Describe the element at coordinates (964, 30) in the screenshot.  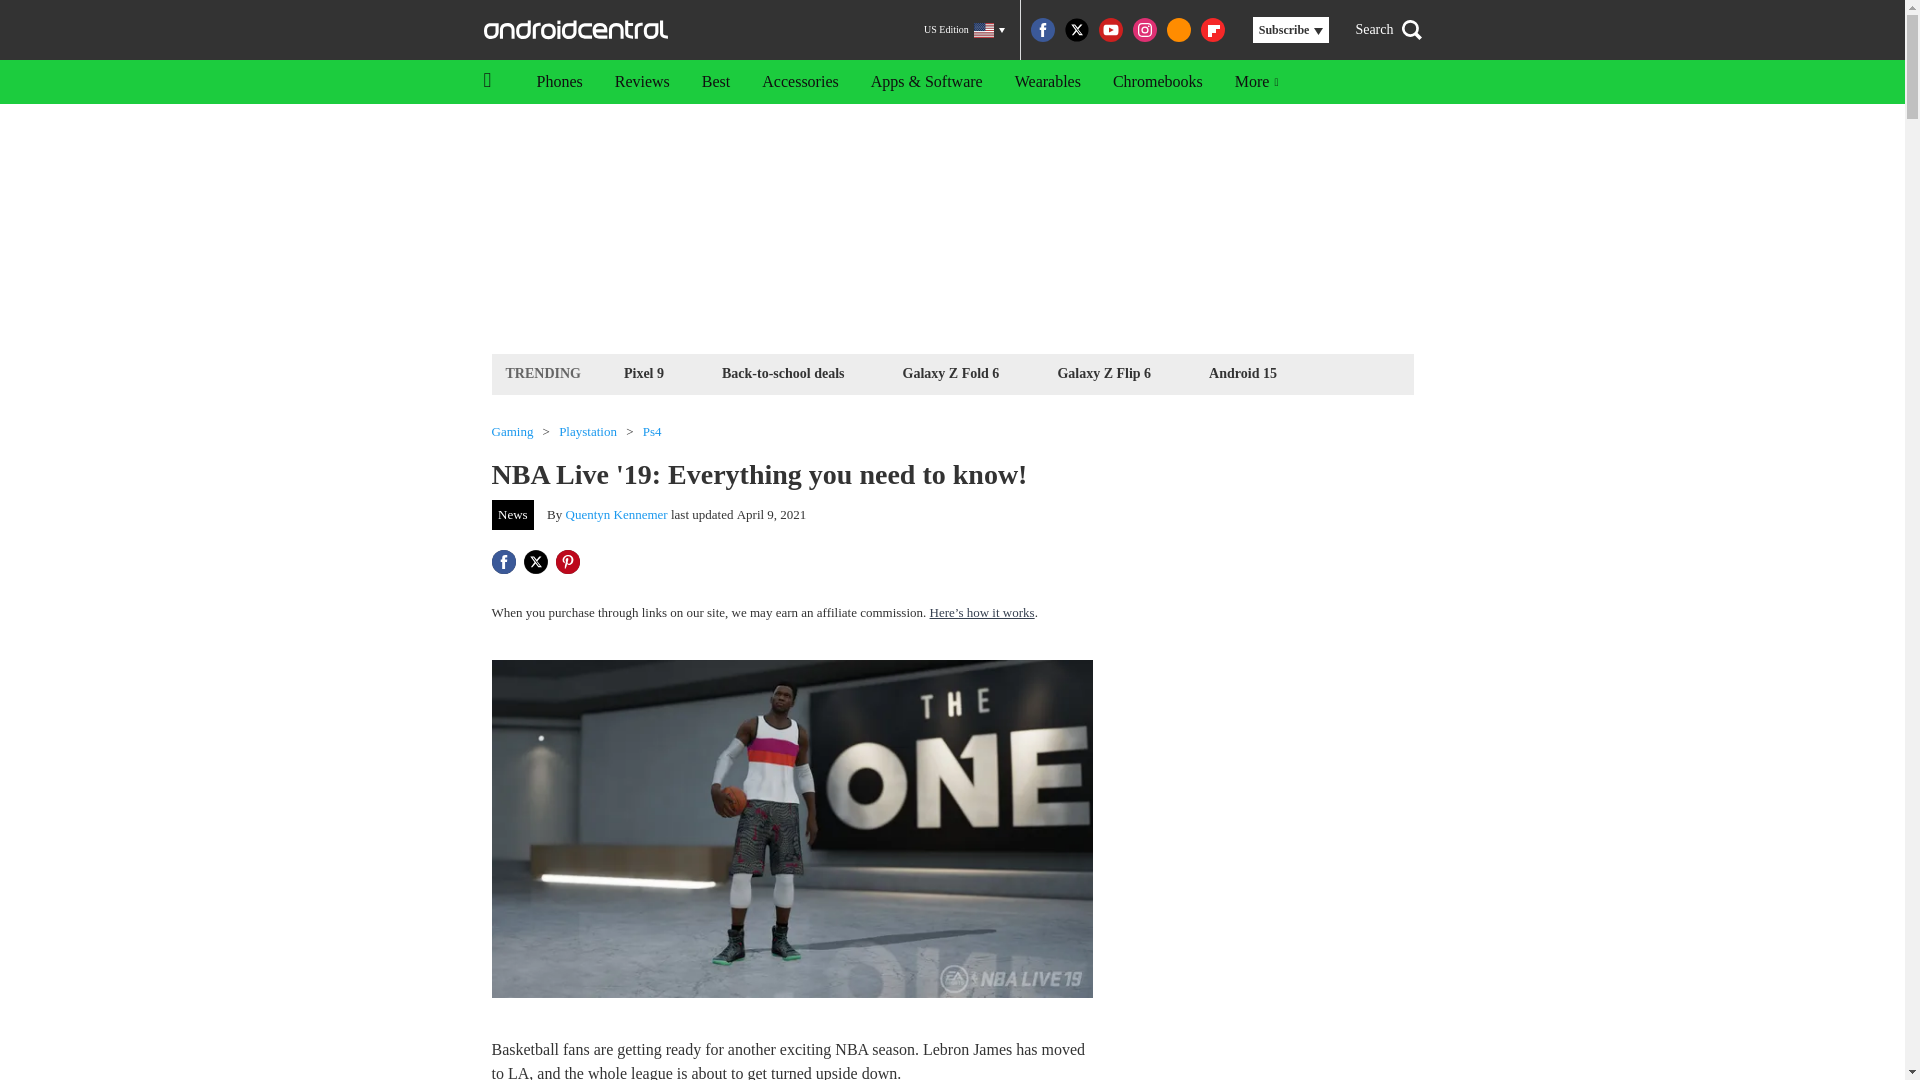
I see `US Edition` at that location.